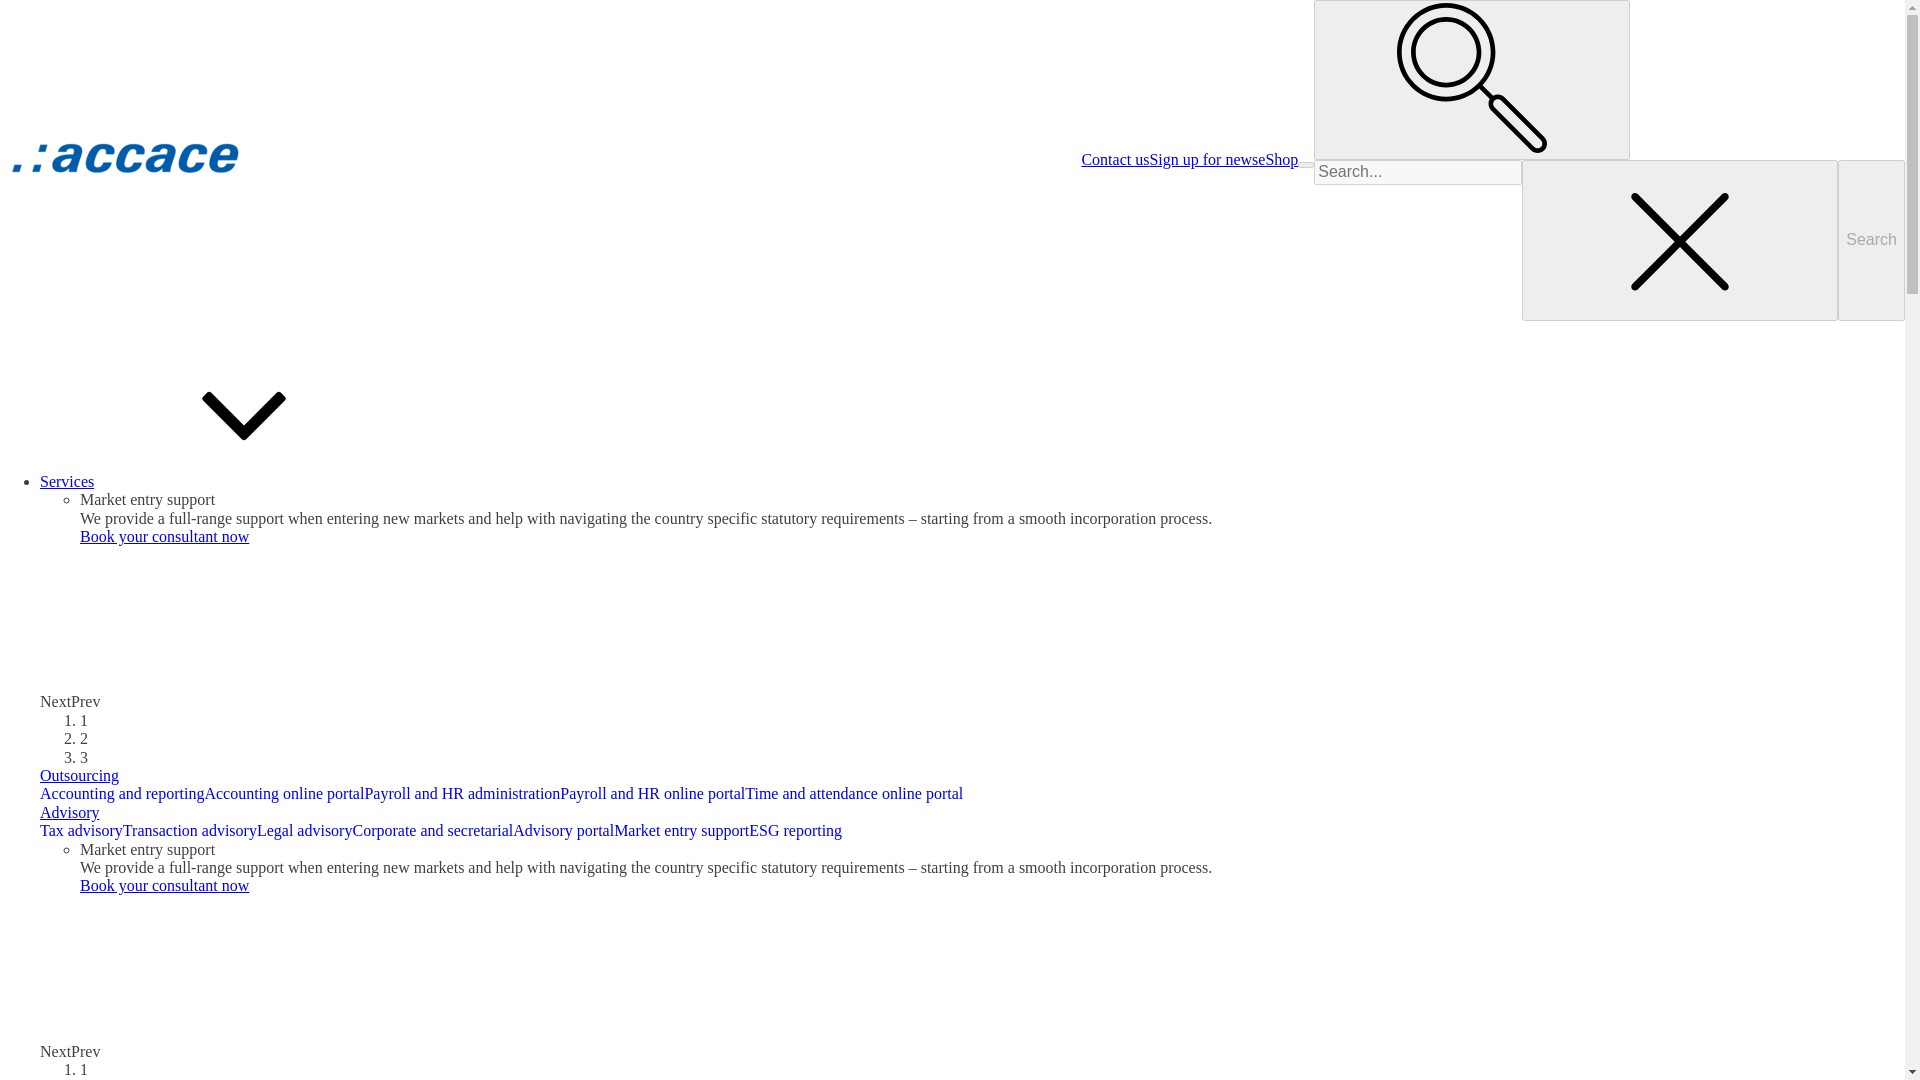 Image resolution: width=1920 pixels, height=1080 pixels. What do you see at coordinates (85, 701) in the screenshot?
I see `Prev` at bounding box center [85, 701].